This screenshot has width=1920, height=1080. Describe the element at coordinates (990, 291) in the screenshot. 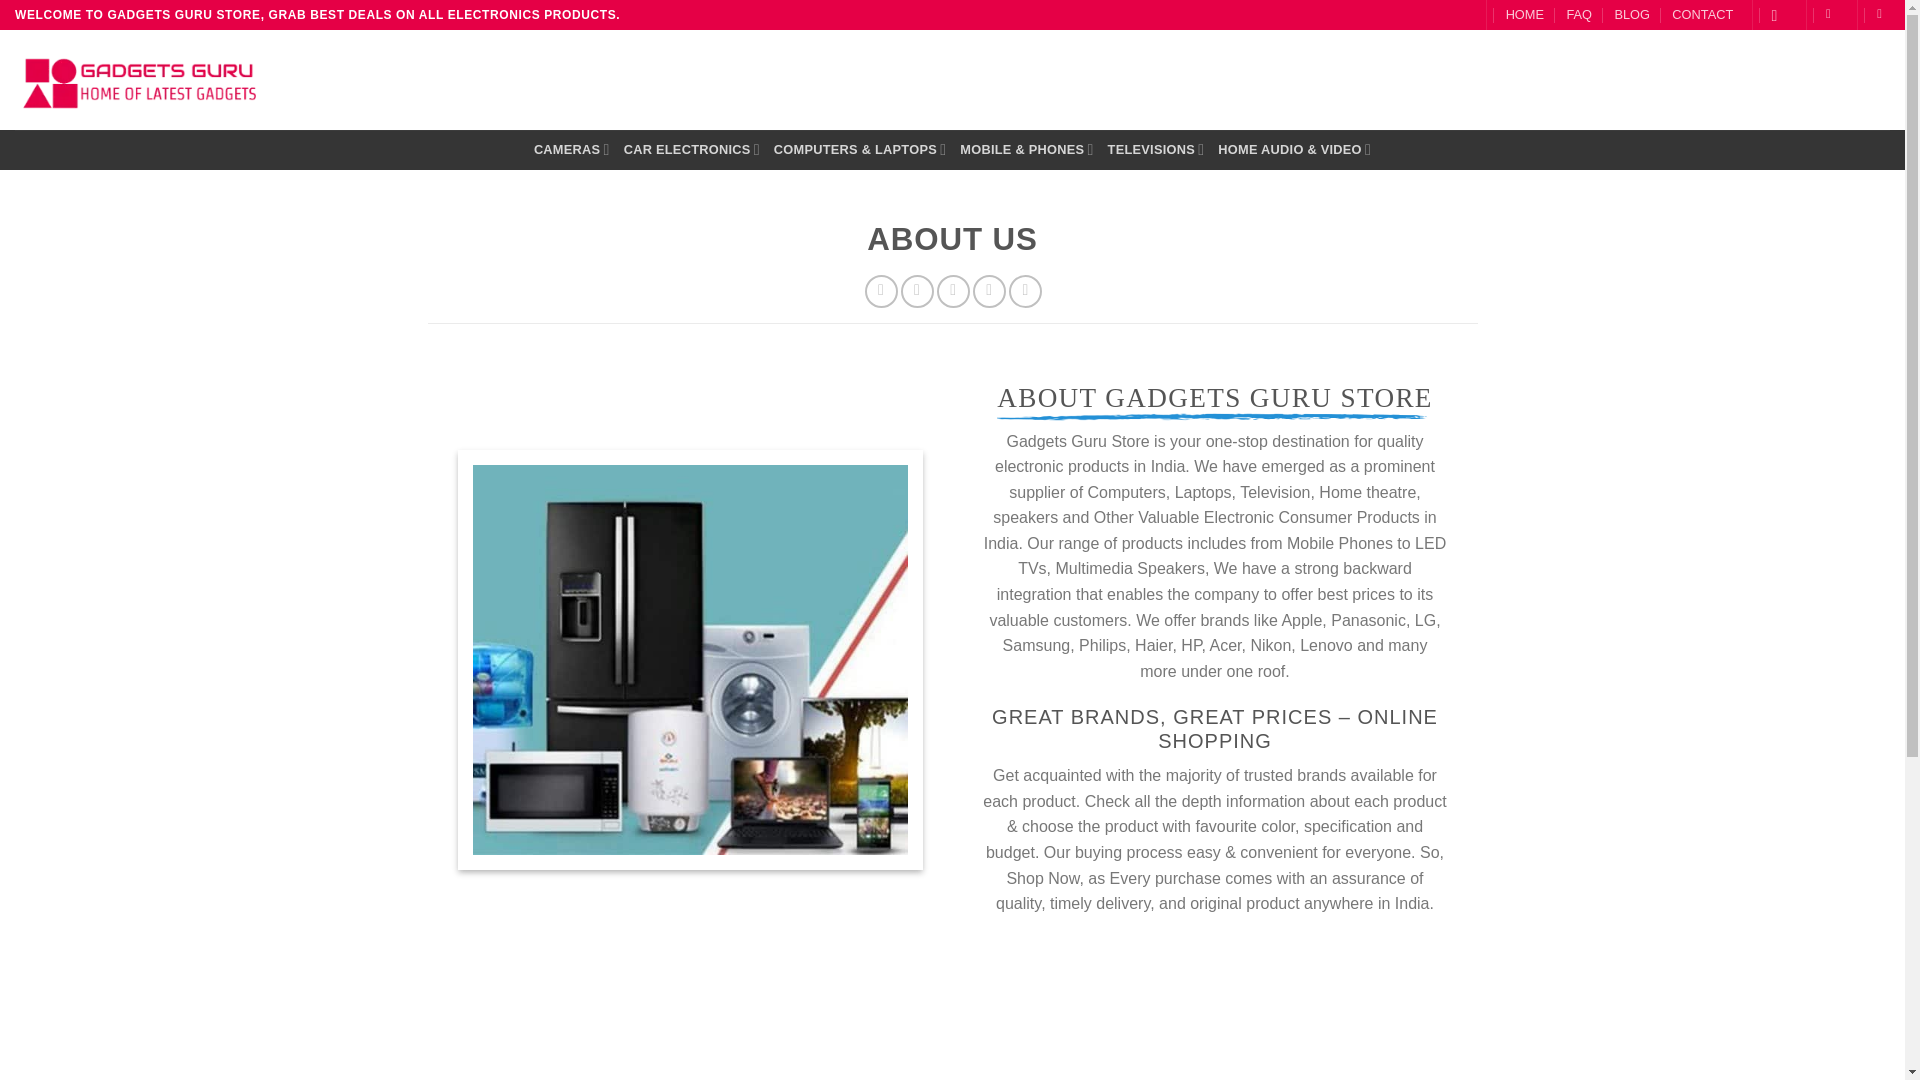

I see `Pin on Pinterest` at that location.